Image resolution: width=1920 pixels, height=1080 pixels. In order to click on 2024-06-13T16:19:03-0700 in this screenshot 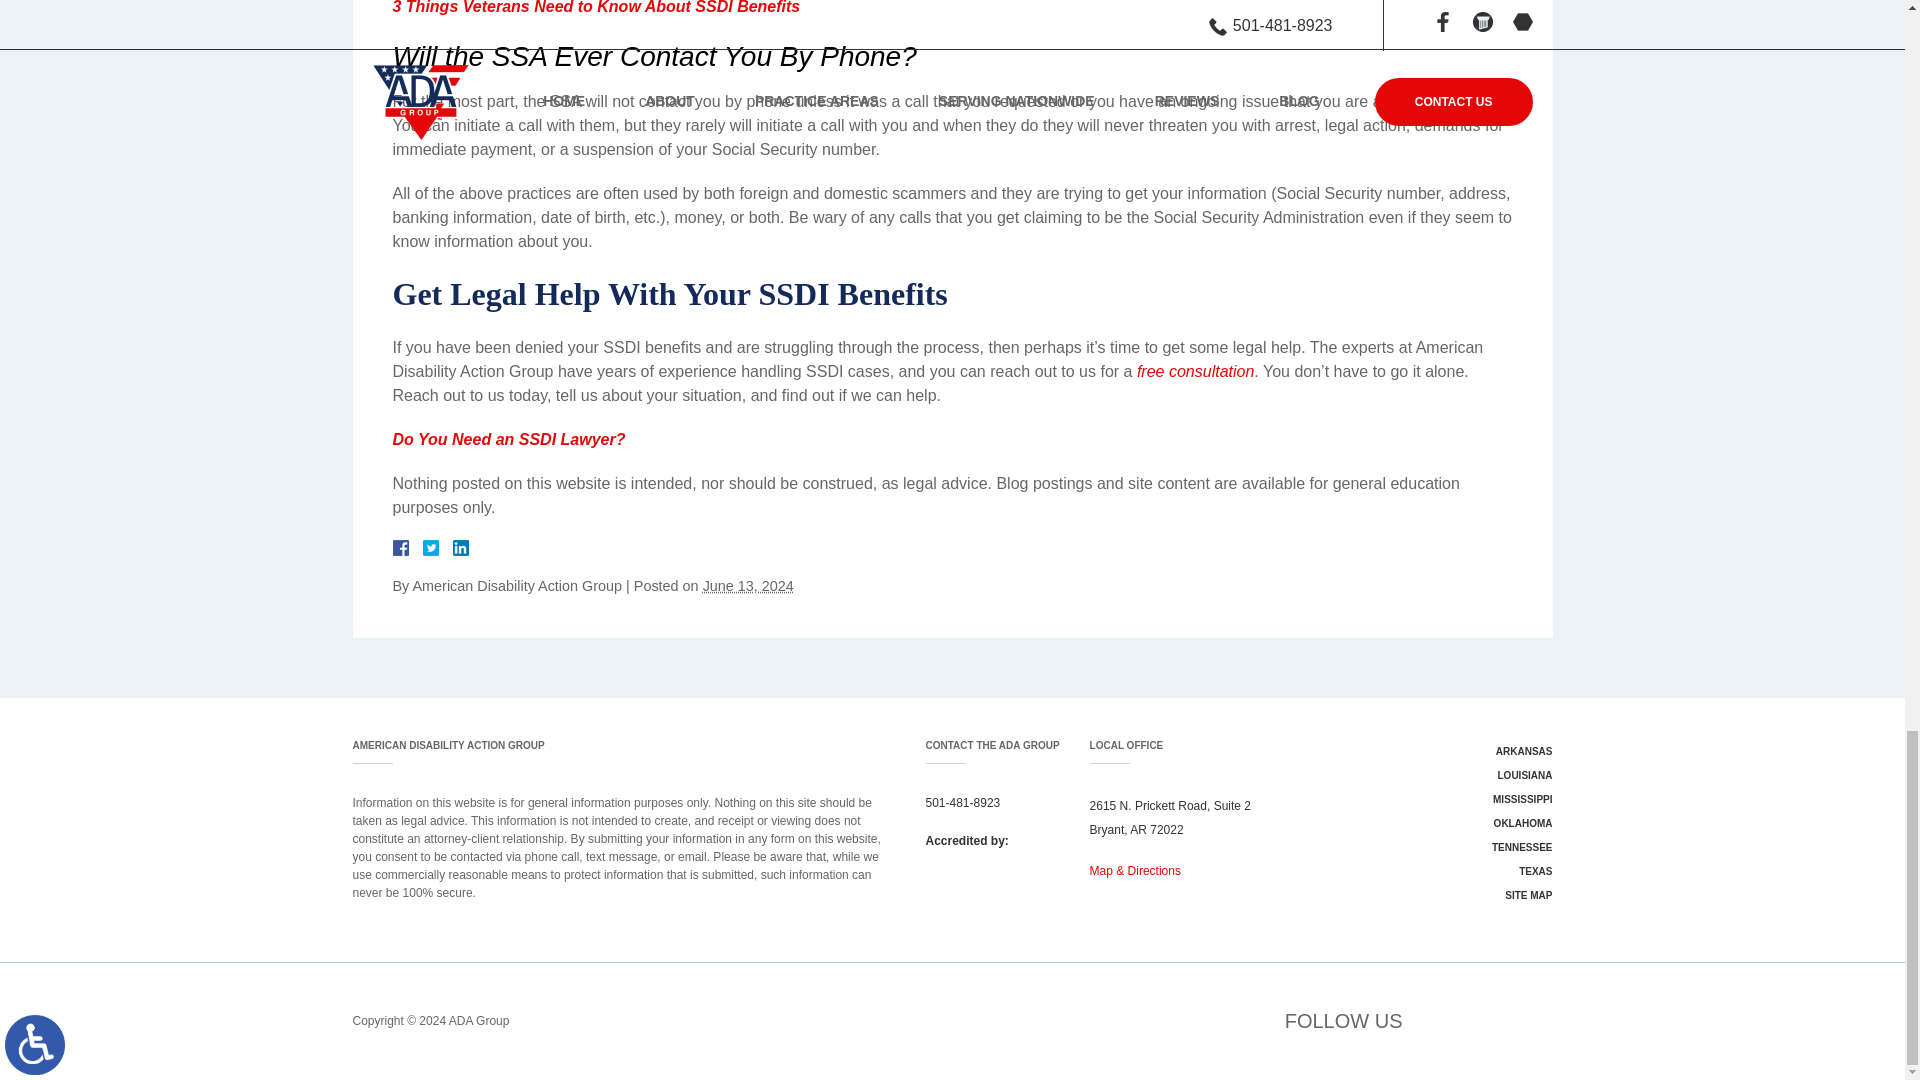, I will do `click(748, 586)`.